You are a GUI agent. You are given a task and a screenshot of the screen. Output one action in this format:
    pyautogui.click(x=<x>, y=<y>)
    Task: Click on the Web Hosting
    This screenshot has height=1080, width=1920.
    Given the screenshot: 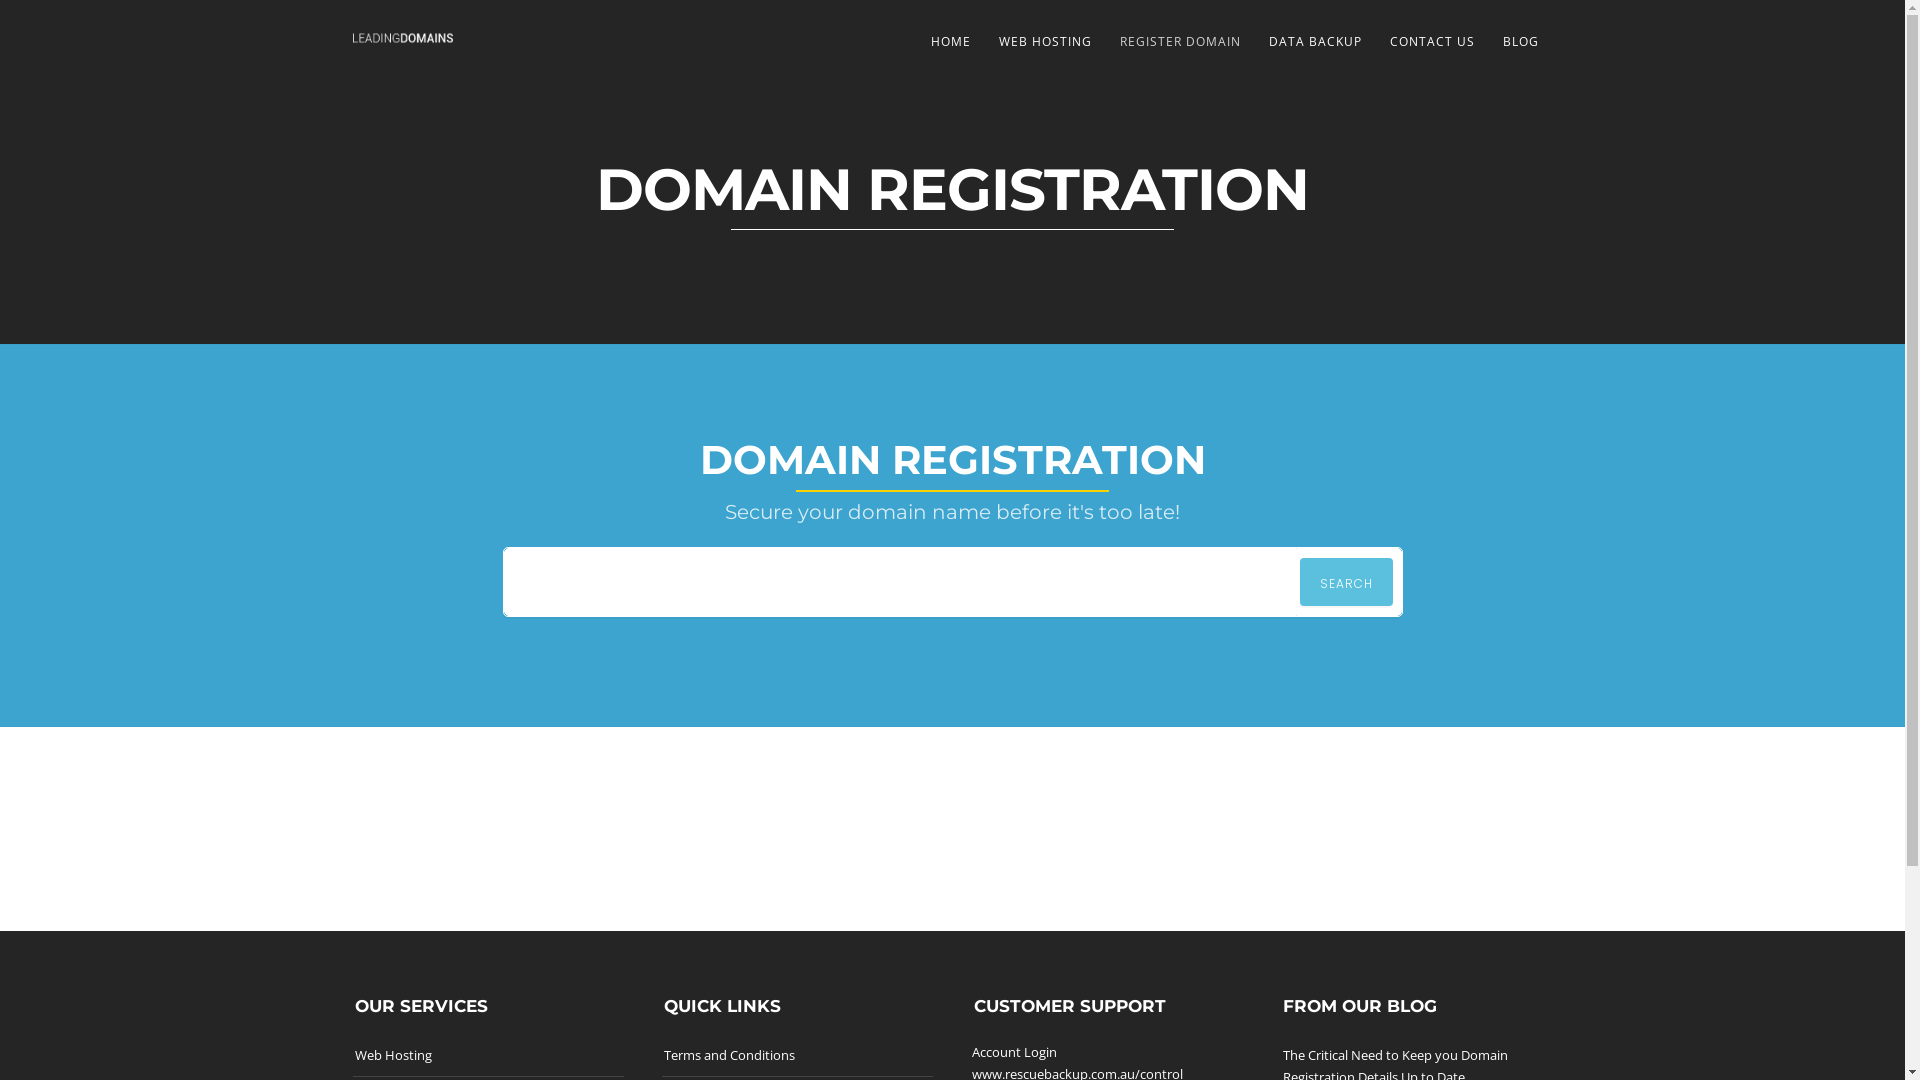 What is the action you would take?
    pyautogui.click(x=392, y=1055)
    